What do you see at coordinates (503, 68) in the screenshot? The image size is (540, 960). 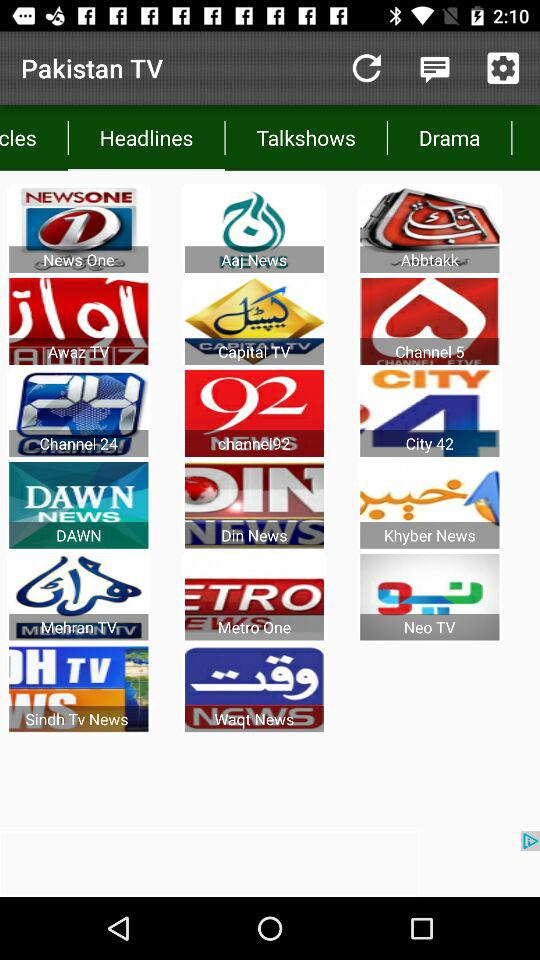 I see `todas las noticias del dia` at bounding box center [503, 68].